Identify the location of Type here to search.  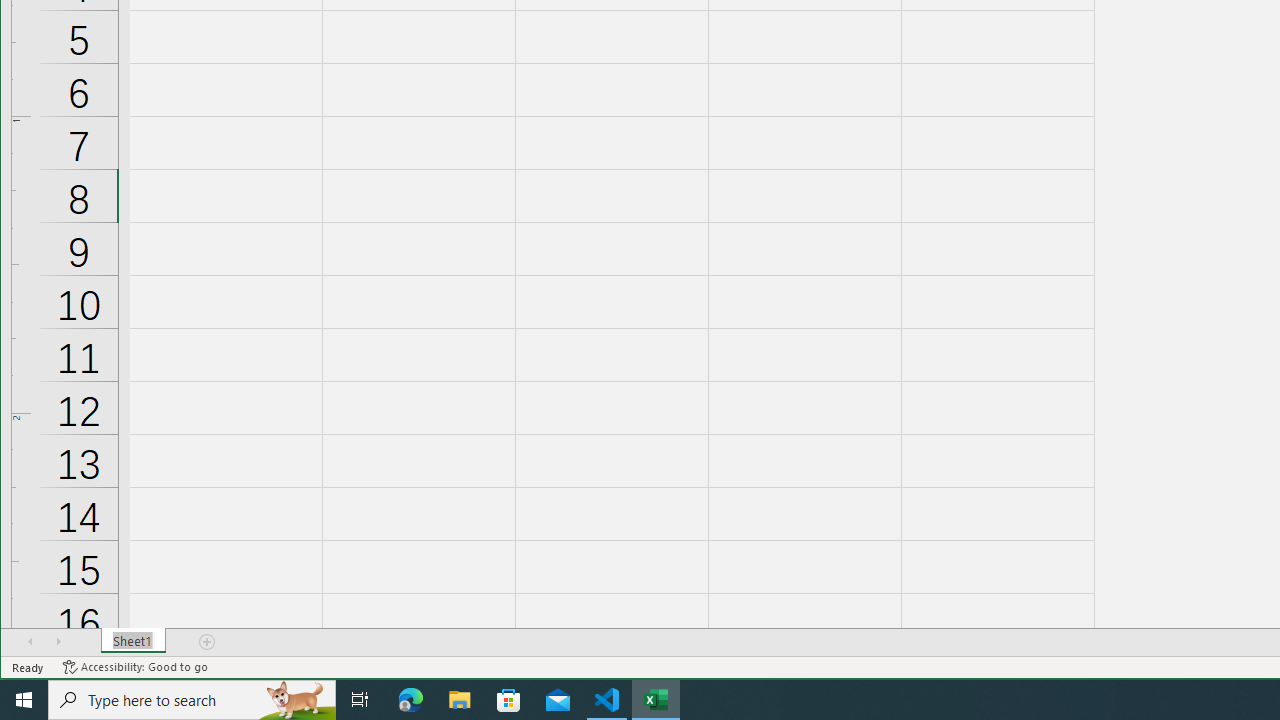
(192, 700).